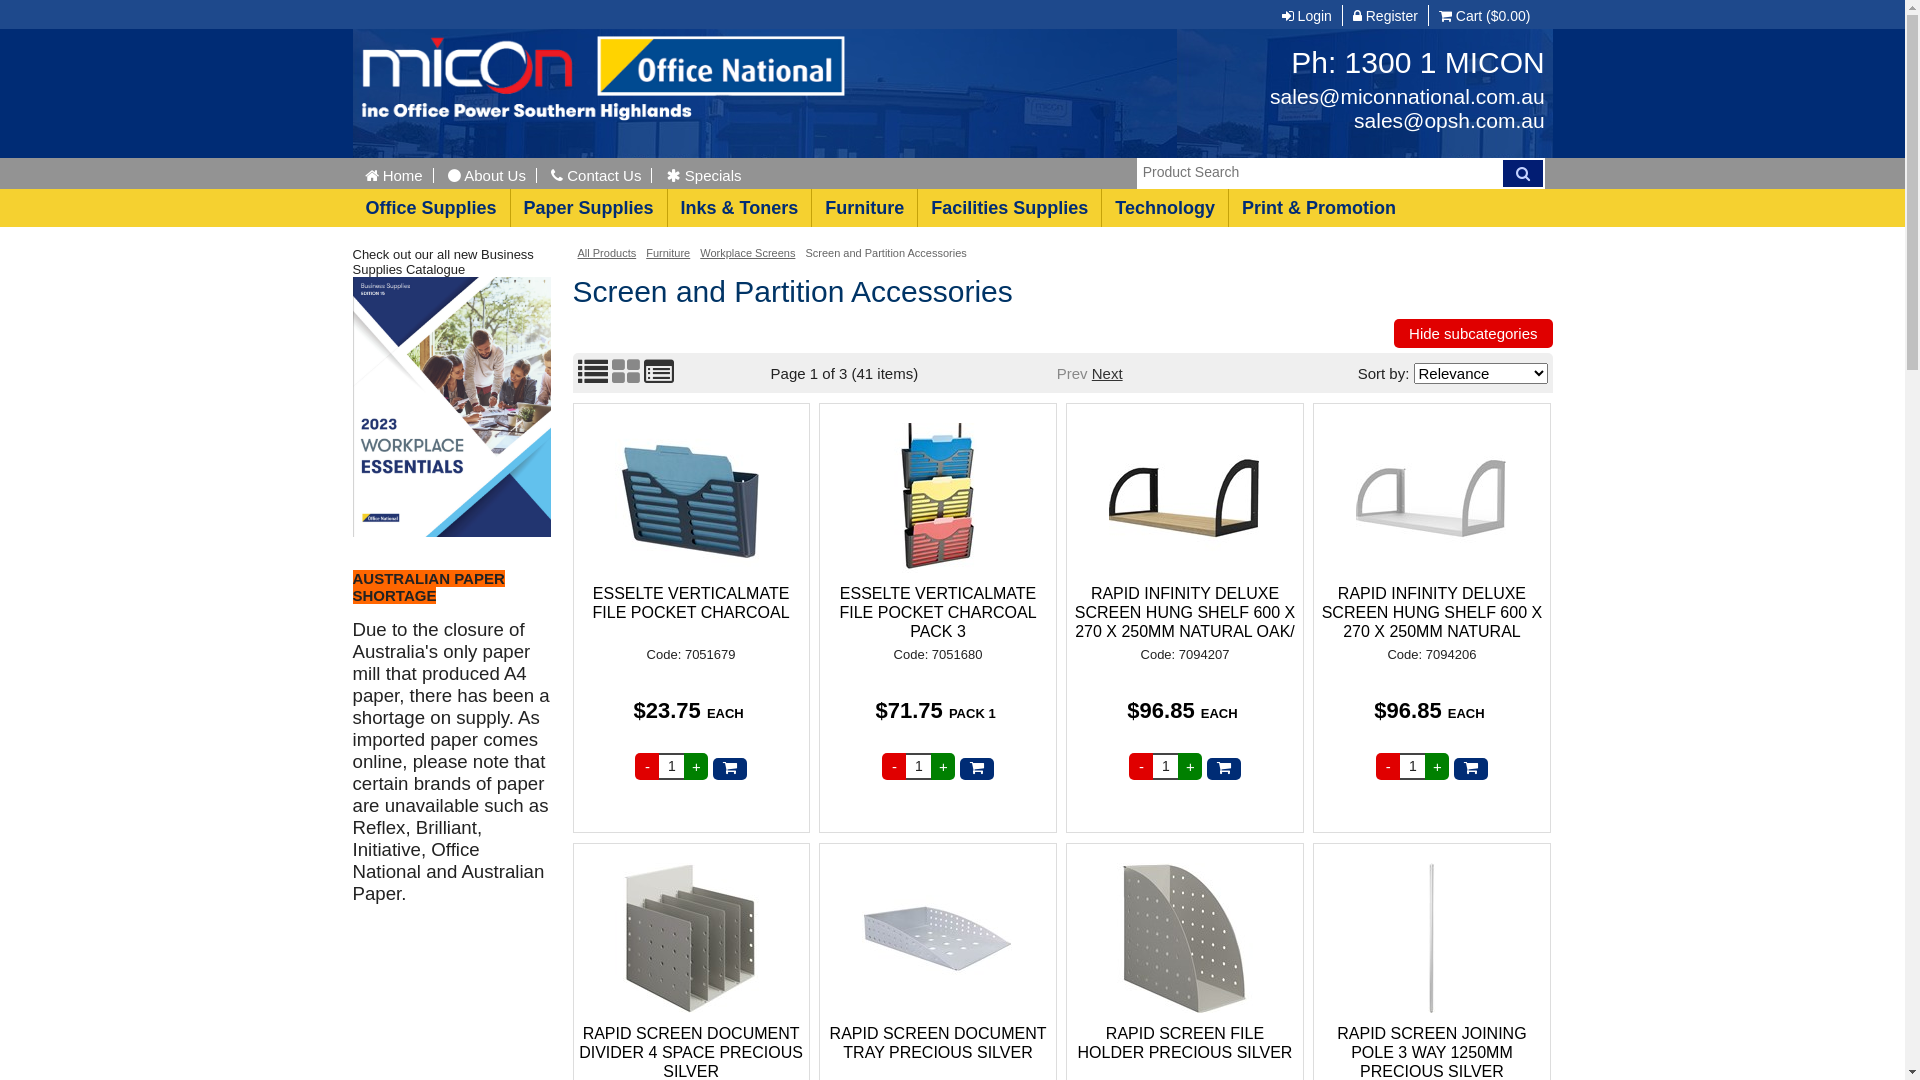 Image resolution: width=1920 pixels, height=1080 pixels. Describe the element at coordinates (977, 769) in the screenshot. I see `Add to Cart` at that location.